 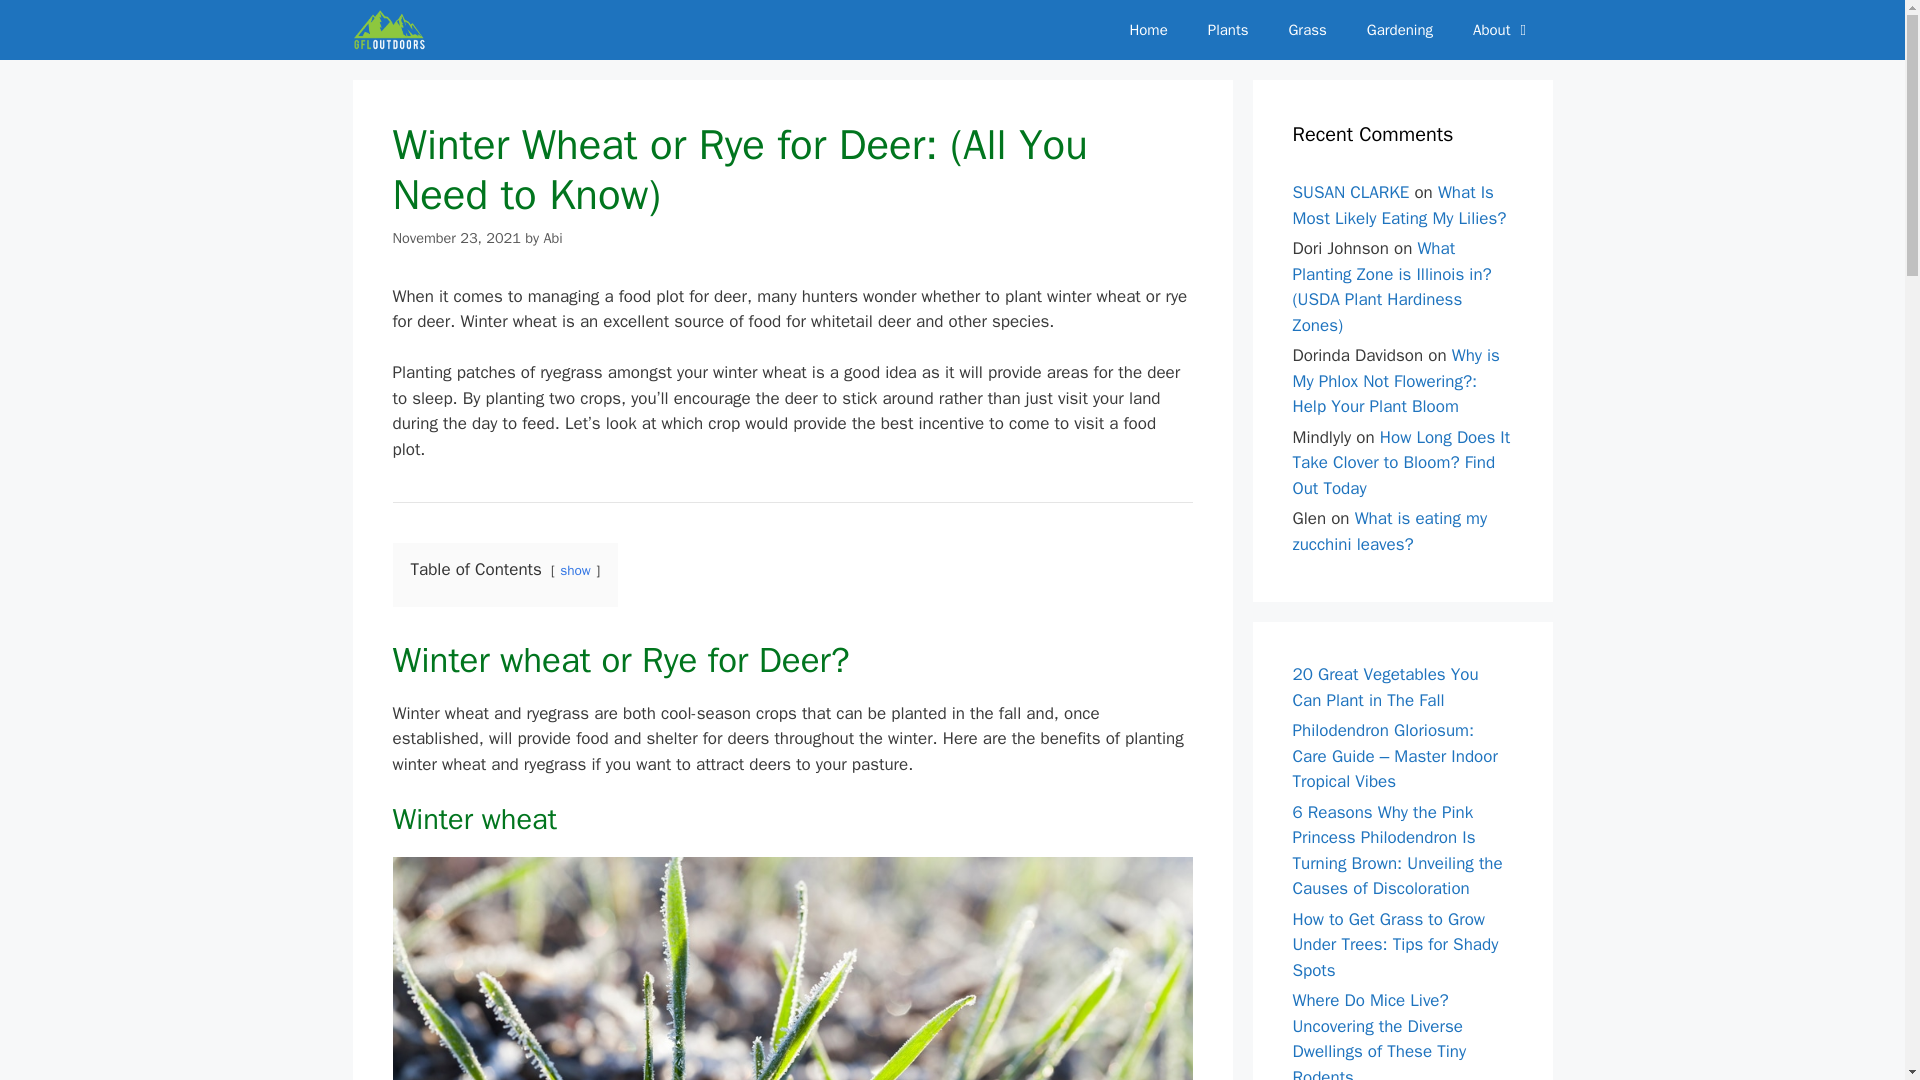 What do you see at coordinates (1389, 531) in the screenshot?
I see `What is eating my zucchini leaves?` at bounding box center [1389, 531].